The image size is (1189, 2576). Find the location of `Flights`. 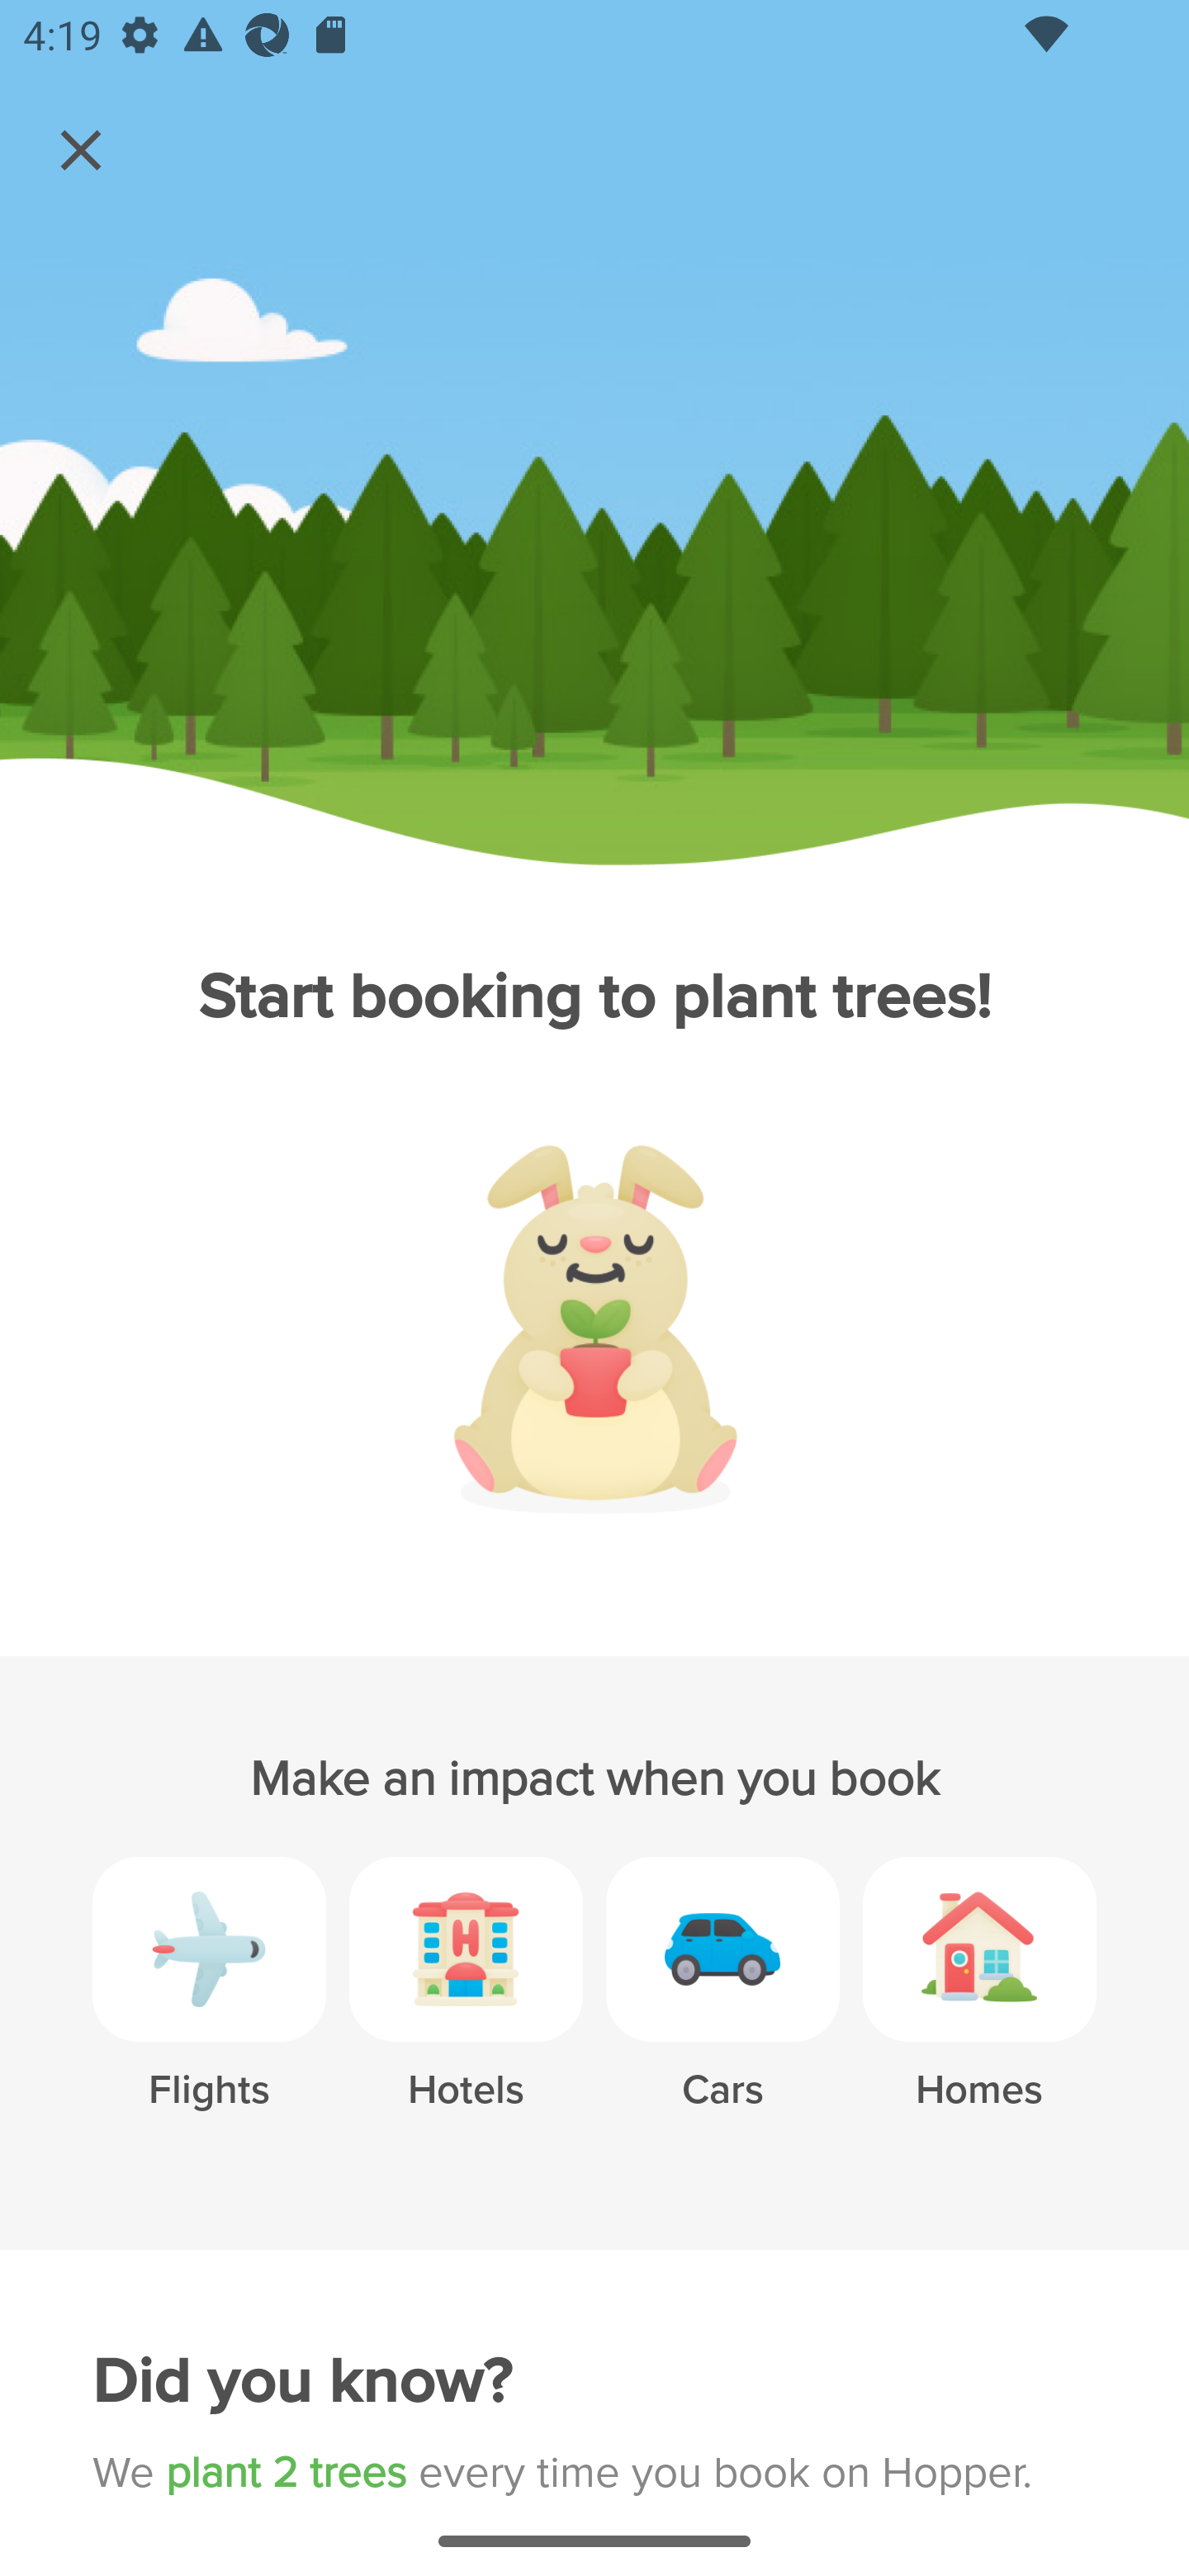

Flights is located at coordinates (209, 2008).